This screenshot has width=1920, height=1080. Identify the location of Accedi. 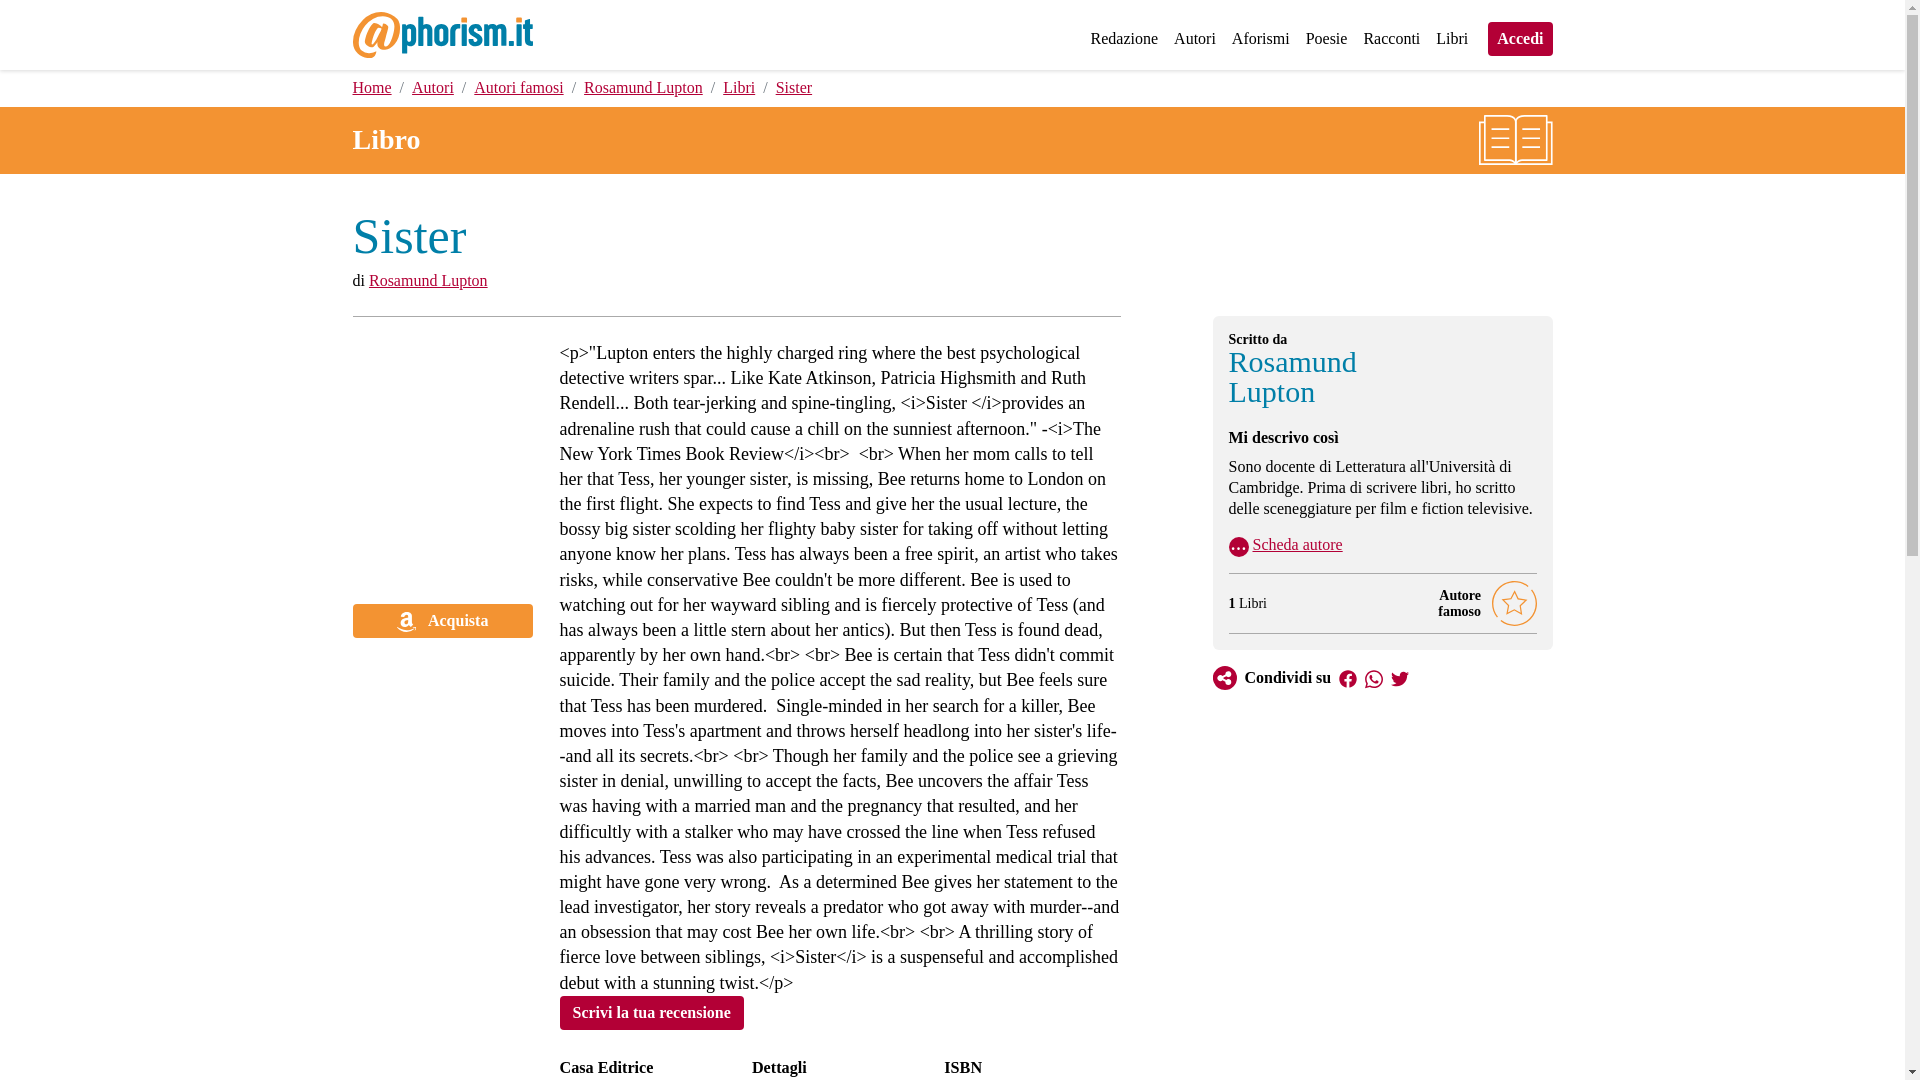
(1520, 38).